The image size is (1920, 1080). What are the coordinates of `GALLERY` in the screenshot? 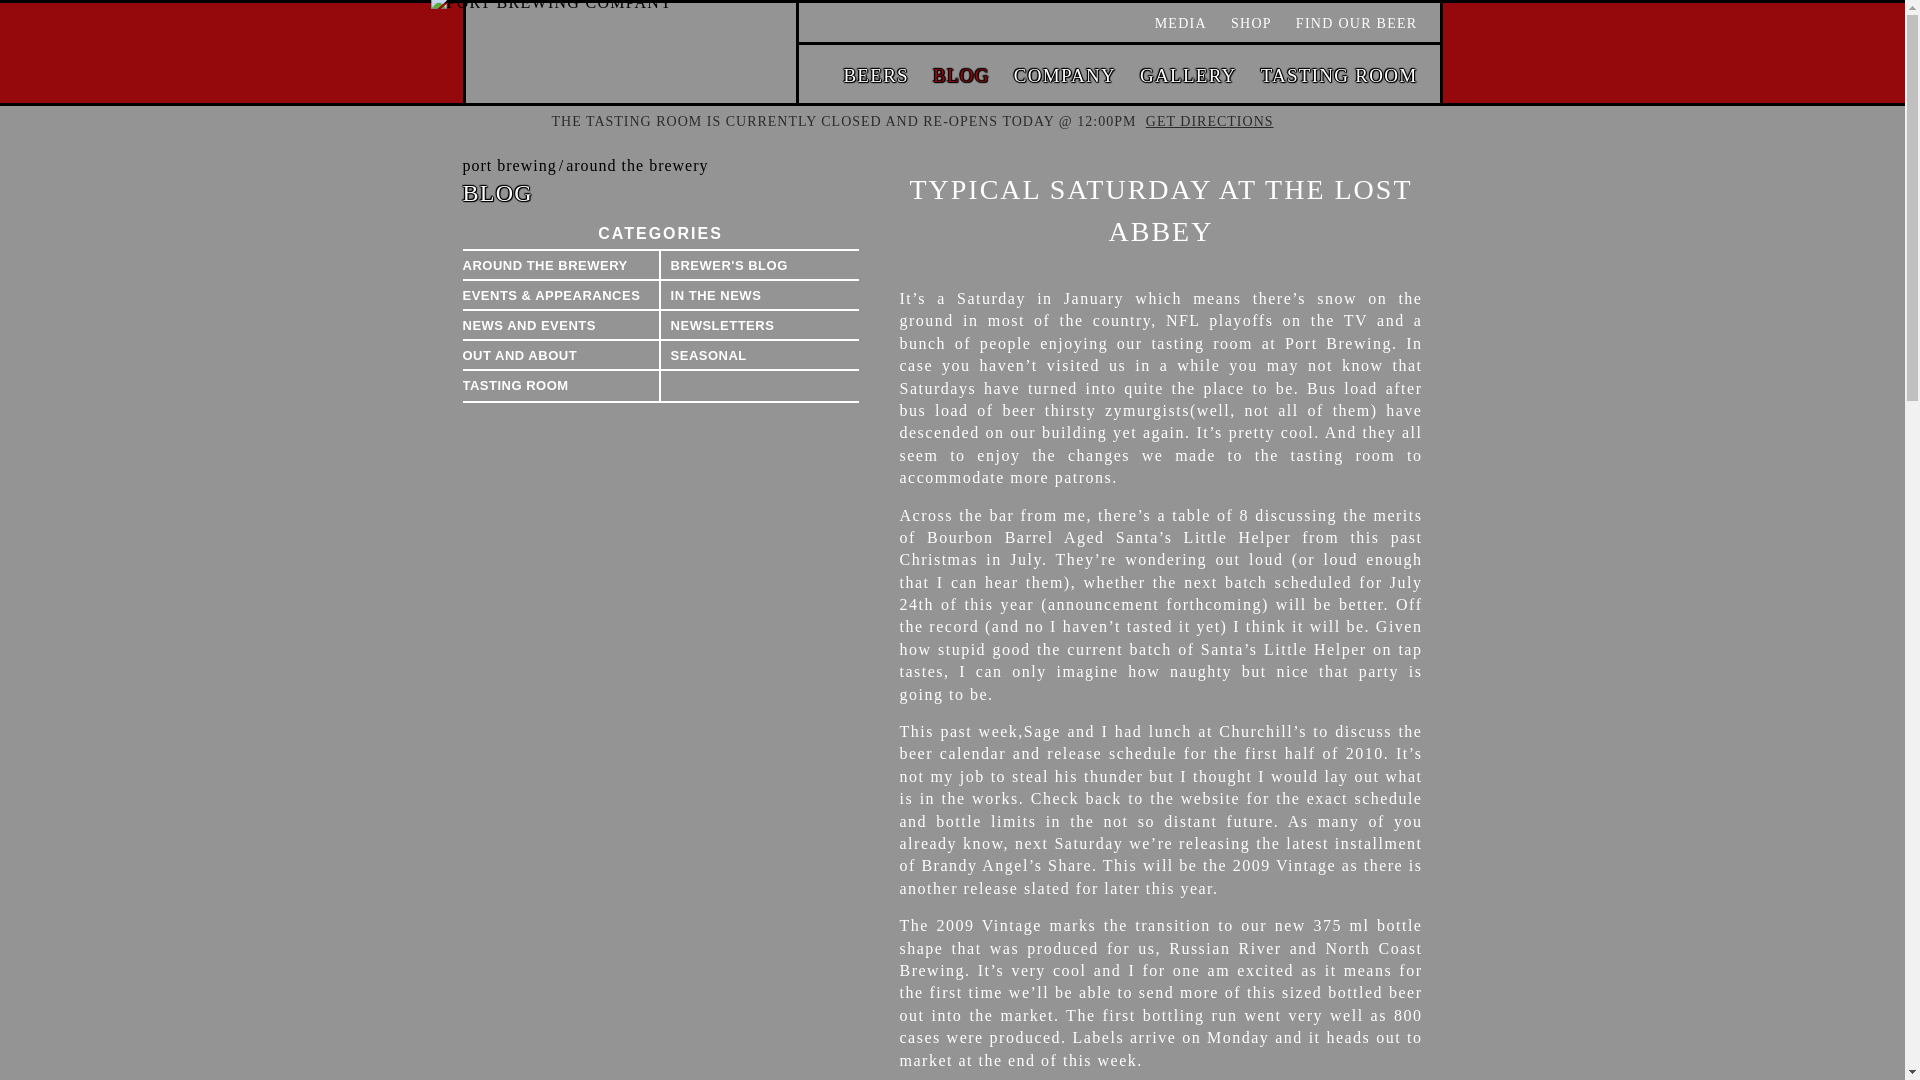 It's located at (1188, 75).